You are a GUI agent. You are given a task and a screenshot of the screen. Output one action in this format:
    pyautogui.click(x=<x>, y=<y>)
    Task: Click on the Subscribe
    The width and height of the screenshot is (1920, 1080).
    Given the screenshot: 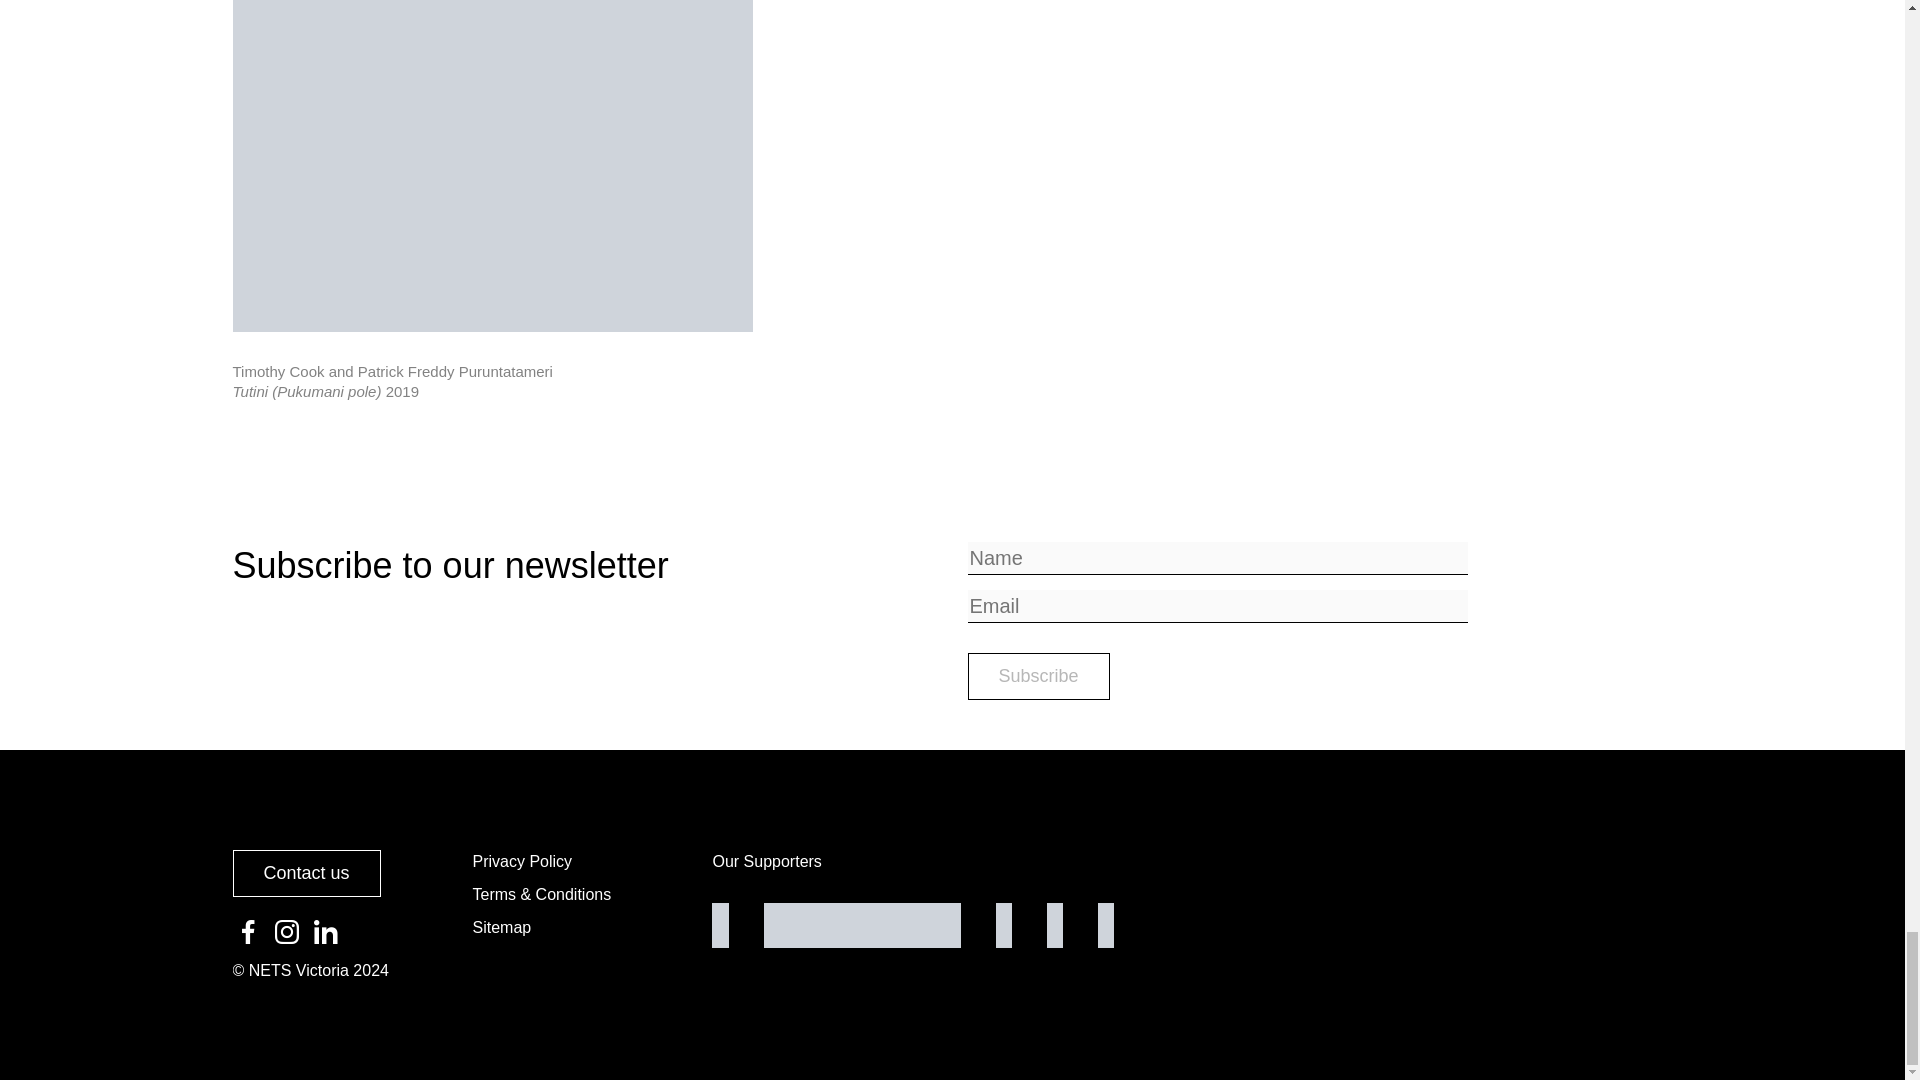 What is the action you would take?
    pyautogui.click(x=1038, y=676)
    